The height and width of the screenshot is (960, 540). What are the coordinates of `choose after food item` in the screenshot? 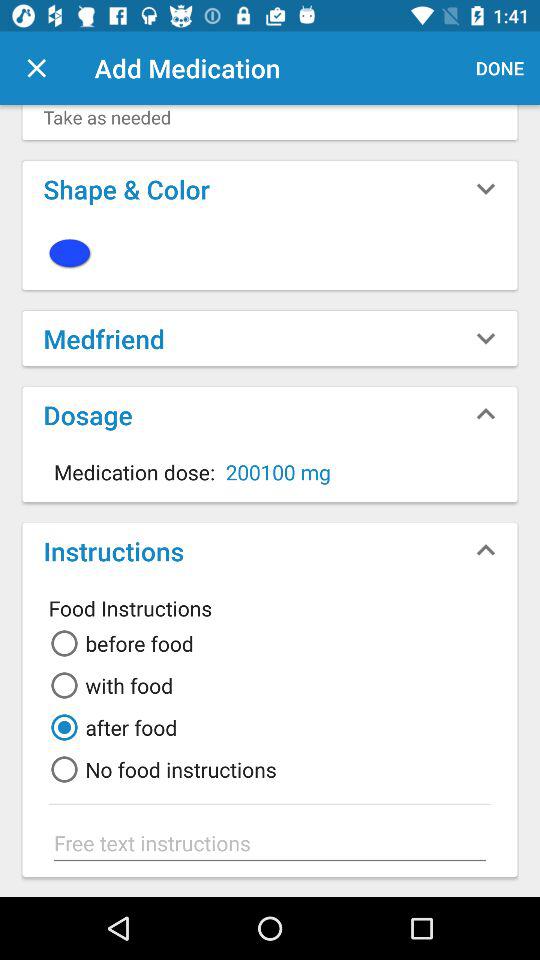 It's located at (110, 727).